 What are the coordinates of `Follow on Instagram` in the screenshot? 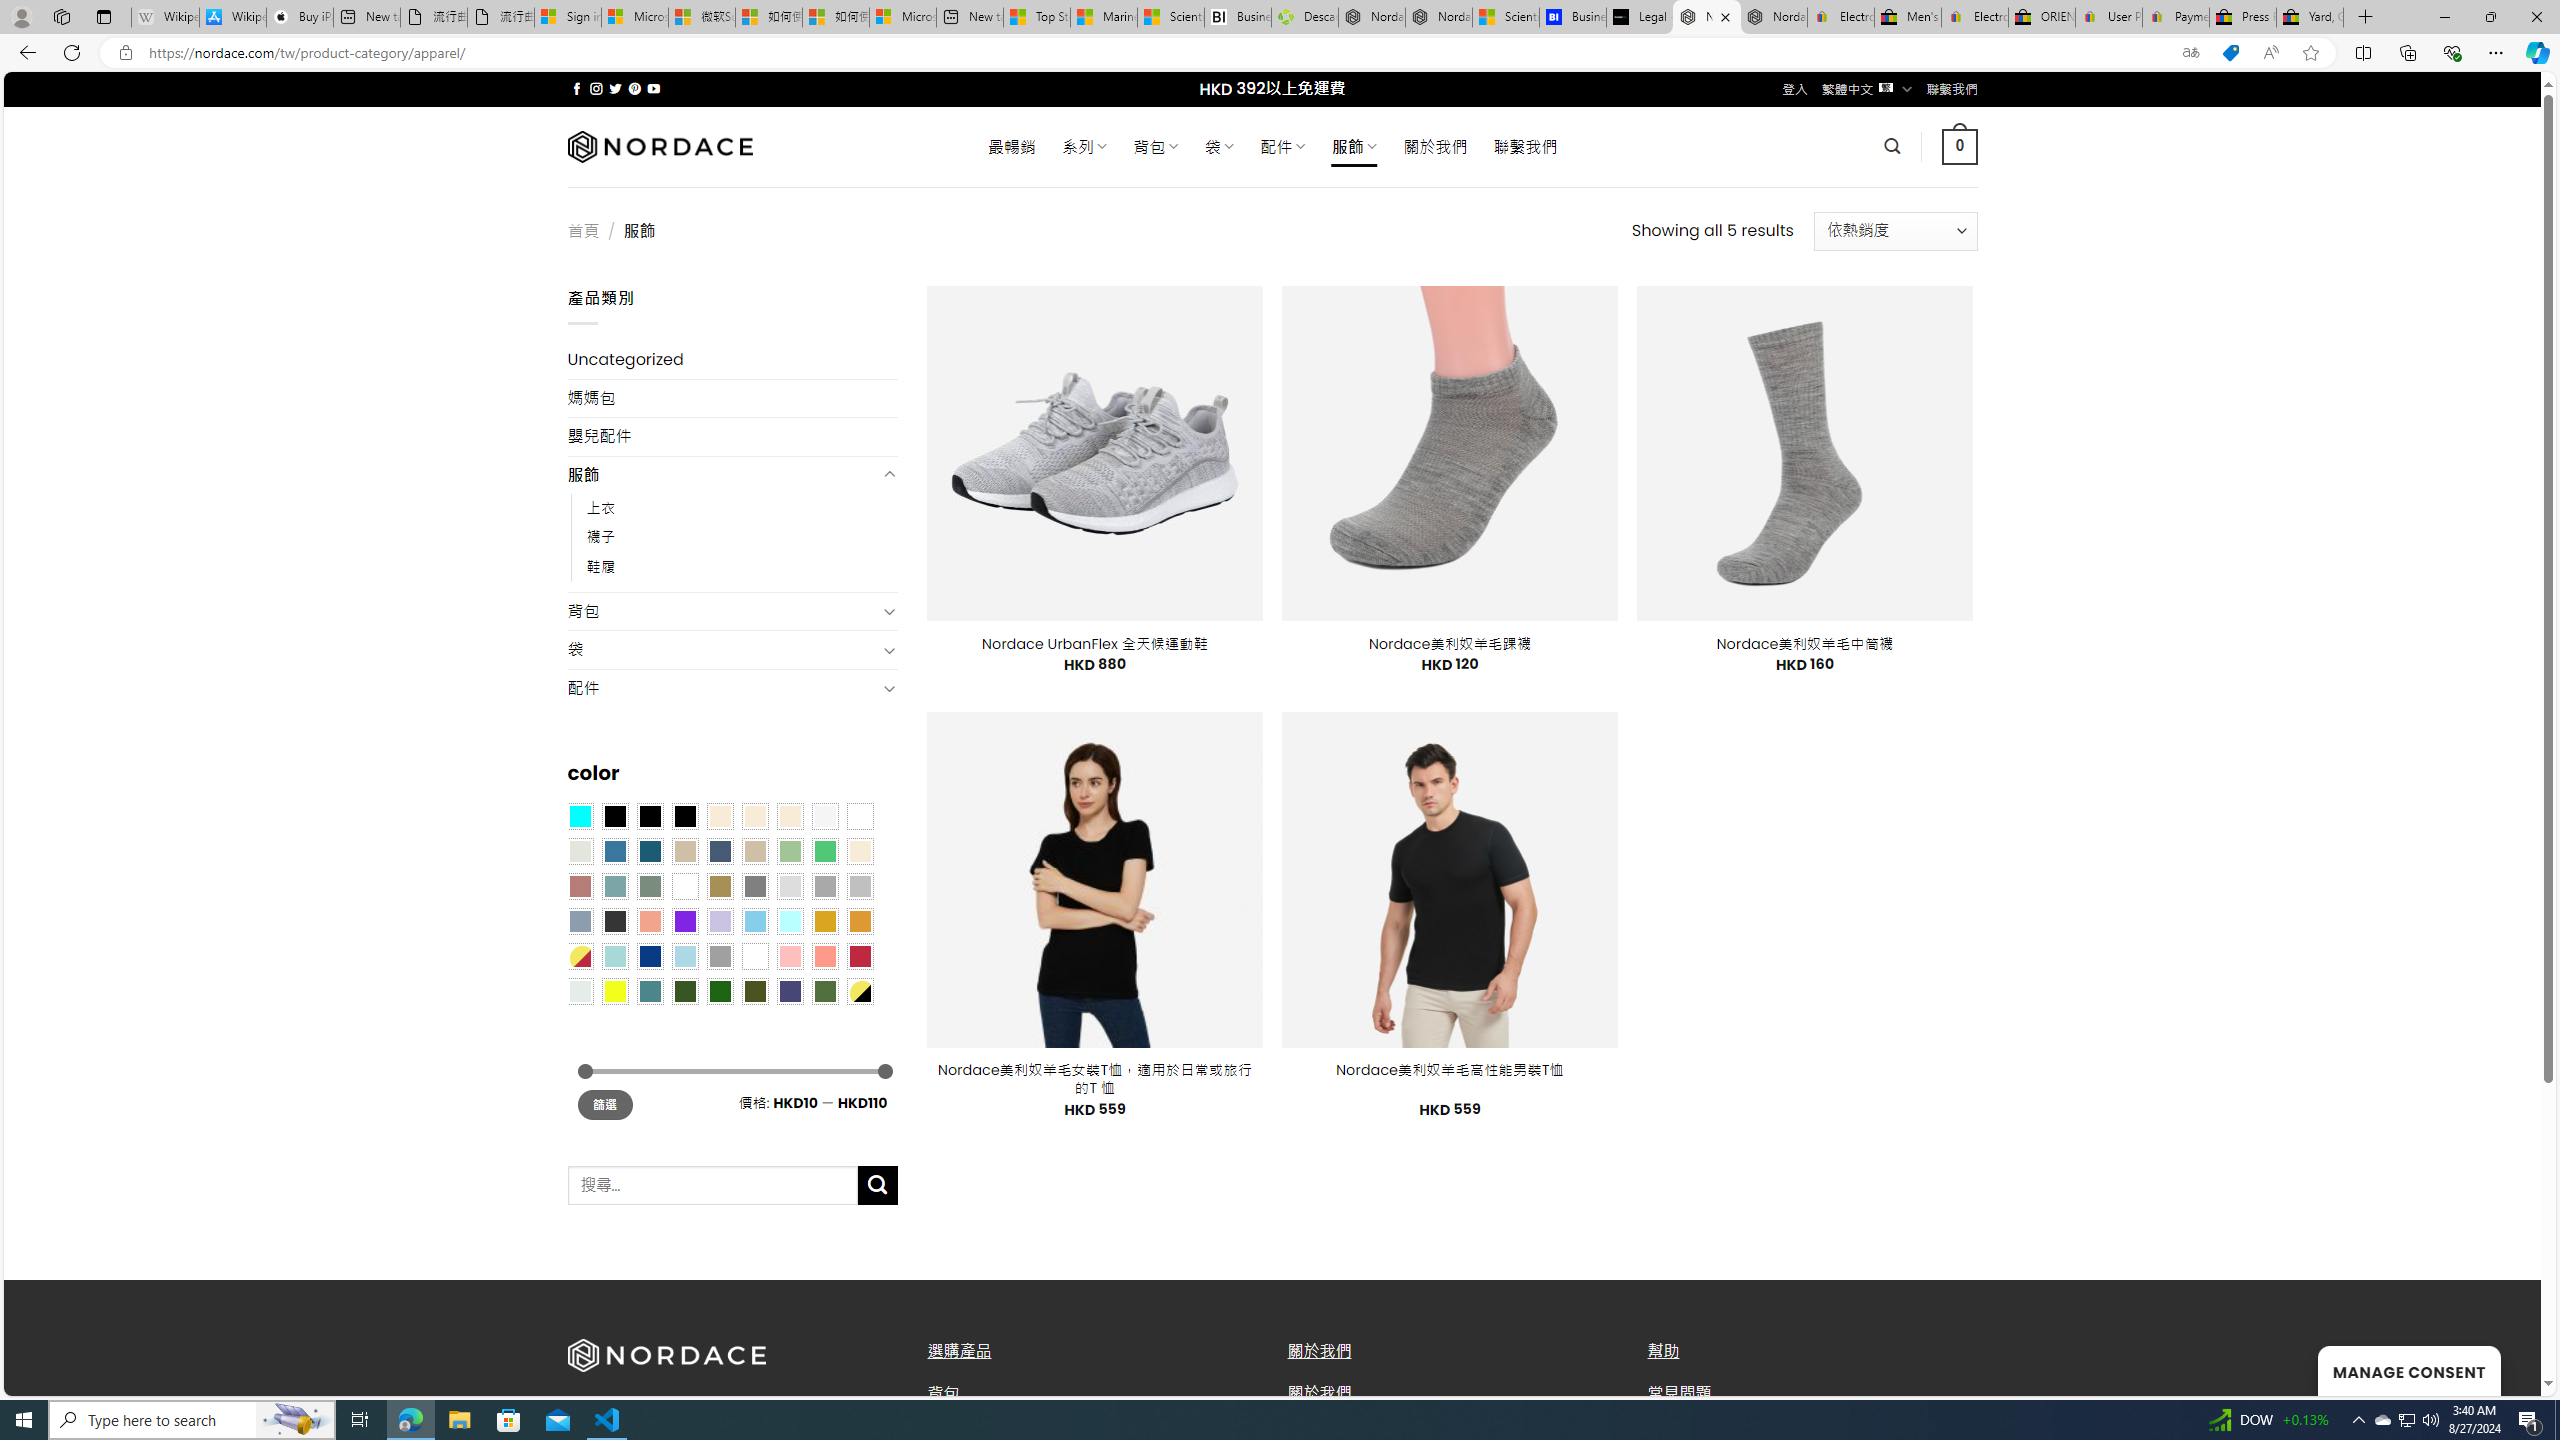 It's located at (596, 88).